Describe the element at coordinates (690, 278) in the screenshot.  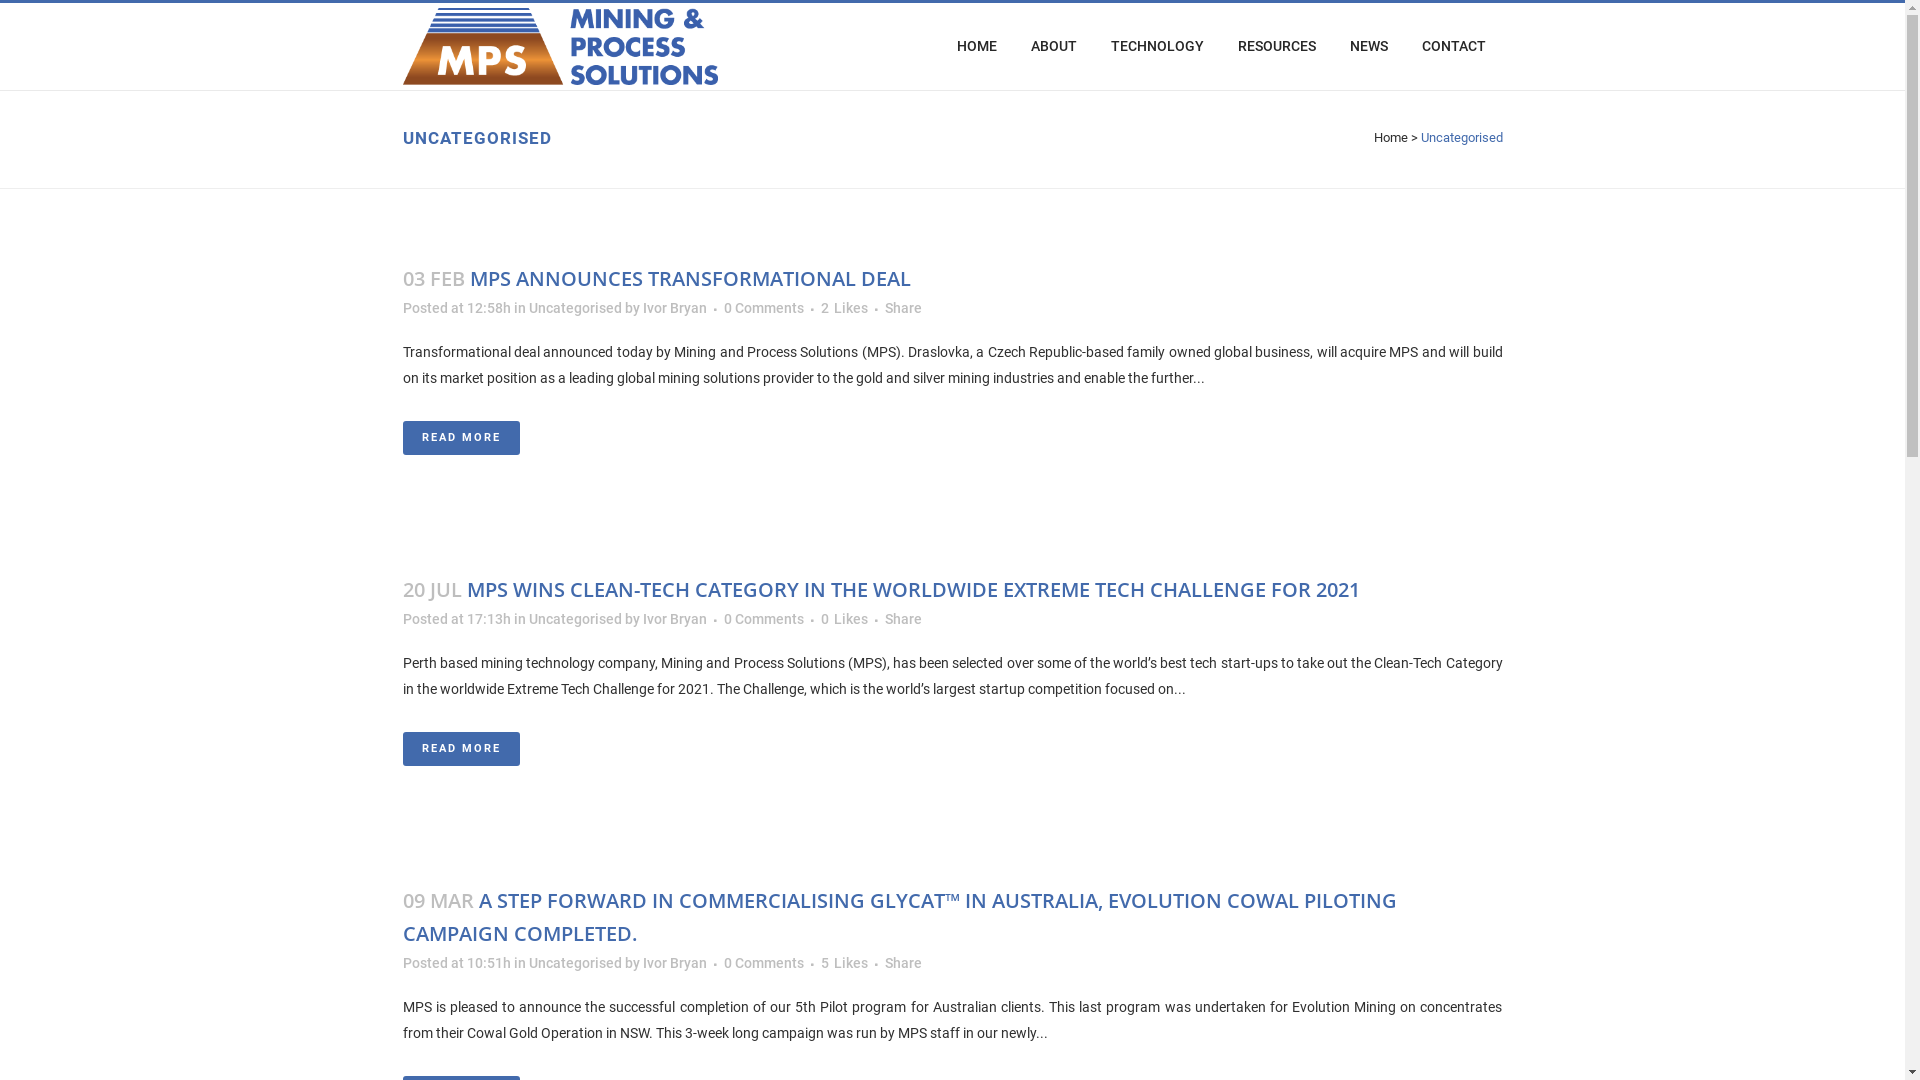
I see `MPS ANNOUNCES TRANSFORMATIONAL DEAL` at that location.